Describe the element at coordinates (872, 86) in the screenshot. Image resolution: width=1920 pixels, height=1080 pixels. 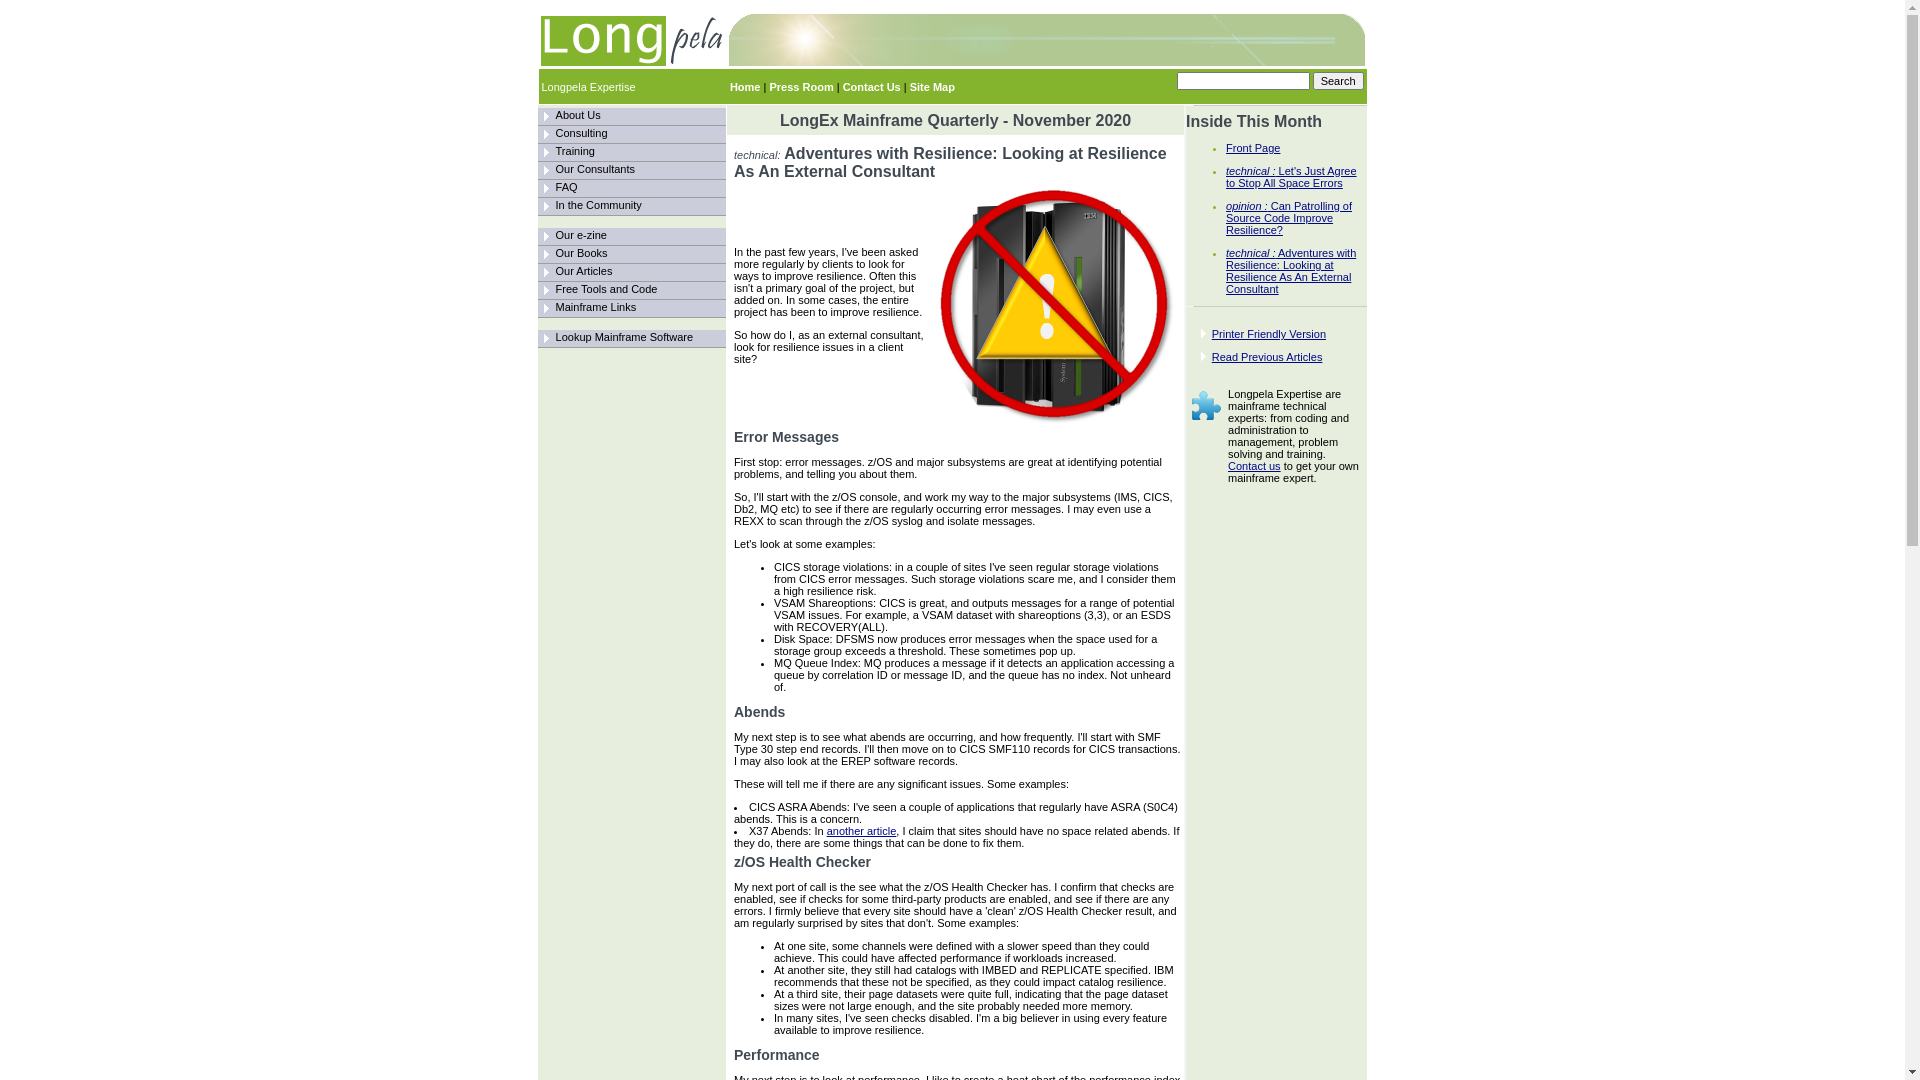
I see `Contact Us` at that location.